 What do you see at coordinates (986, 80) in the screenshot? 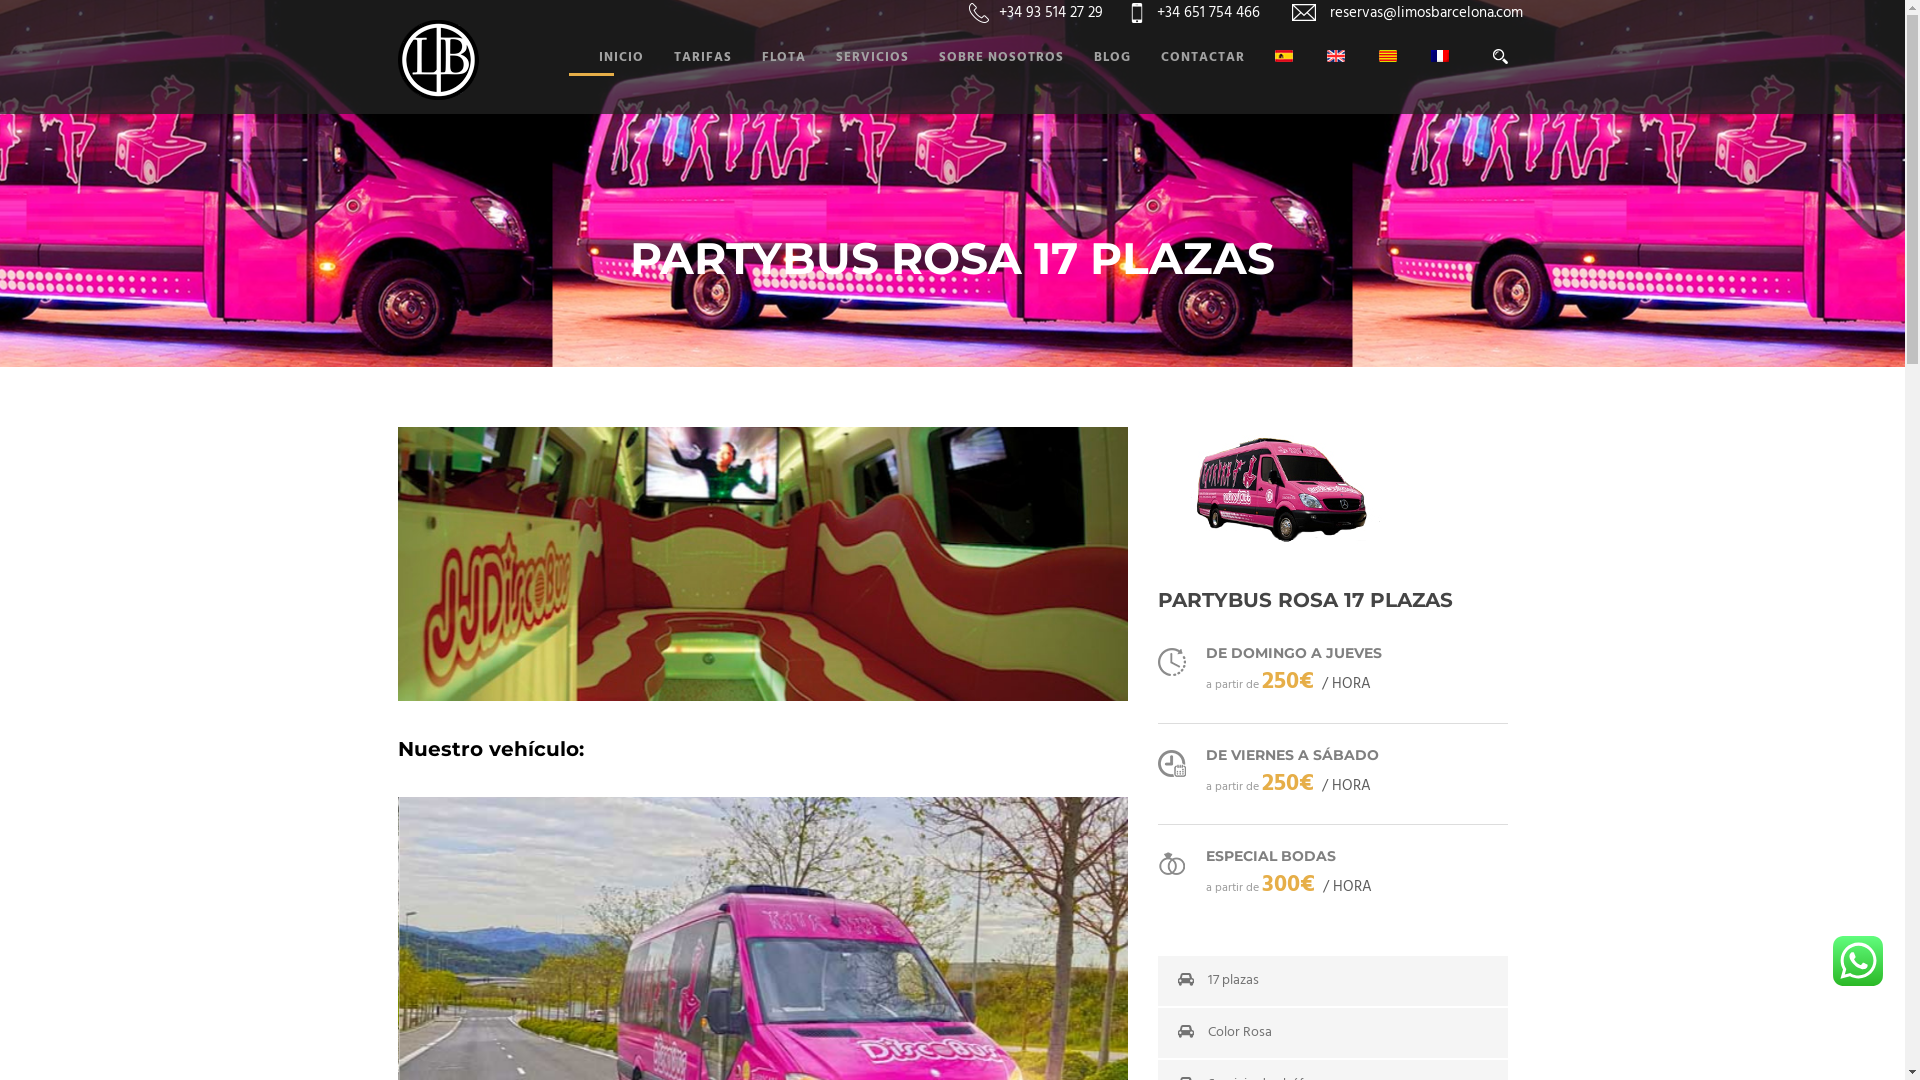
I see `SOBRE NOSOTROS` at bounding box center [986, 80].